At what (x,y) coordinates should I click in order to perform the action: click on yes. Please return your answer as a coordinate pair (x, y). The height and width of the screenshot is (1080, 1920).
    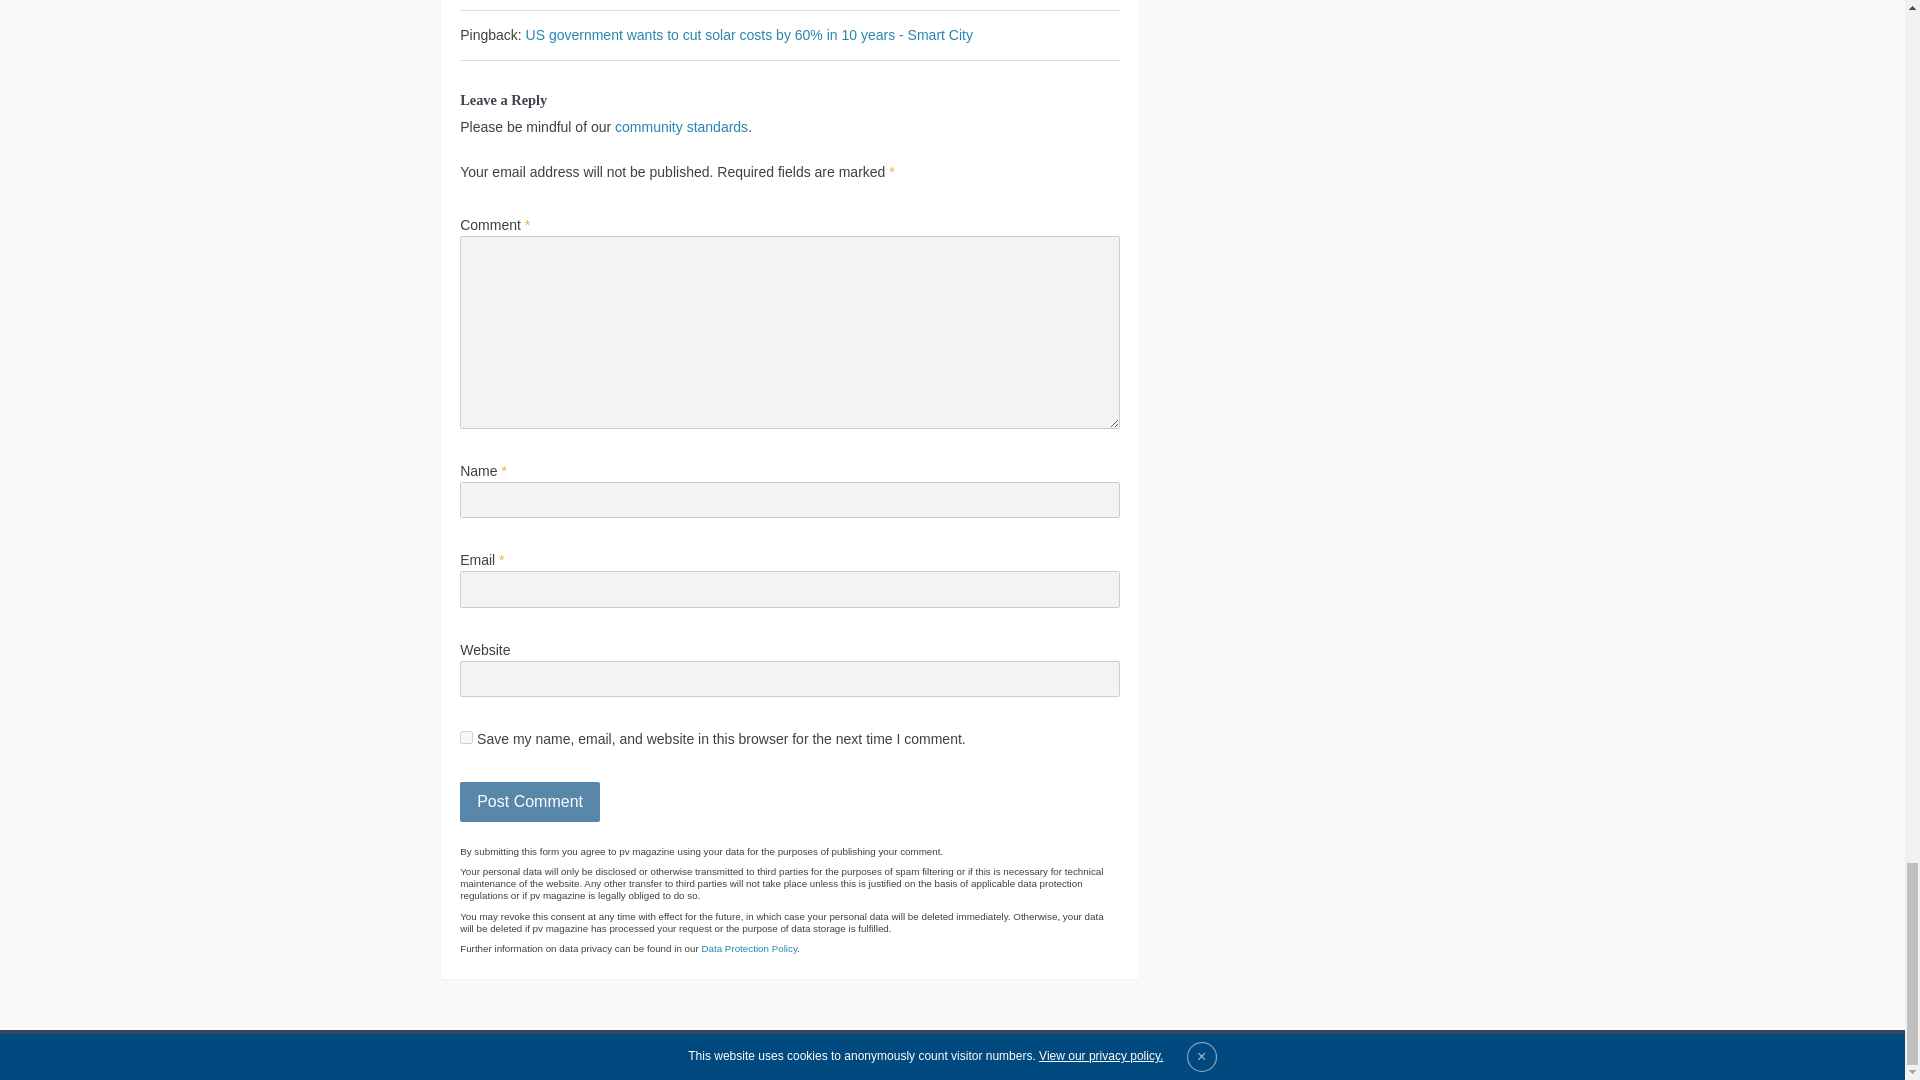
    Looking at the image, I should click on (466, 738).